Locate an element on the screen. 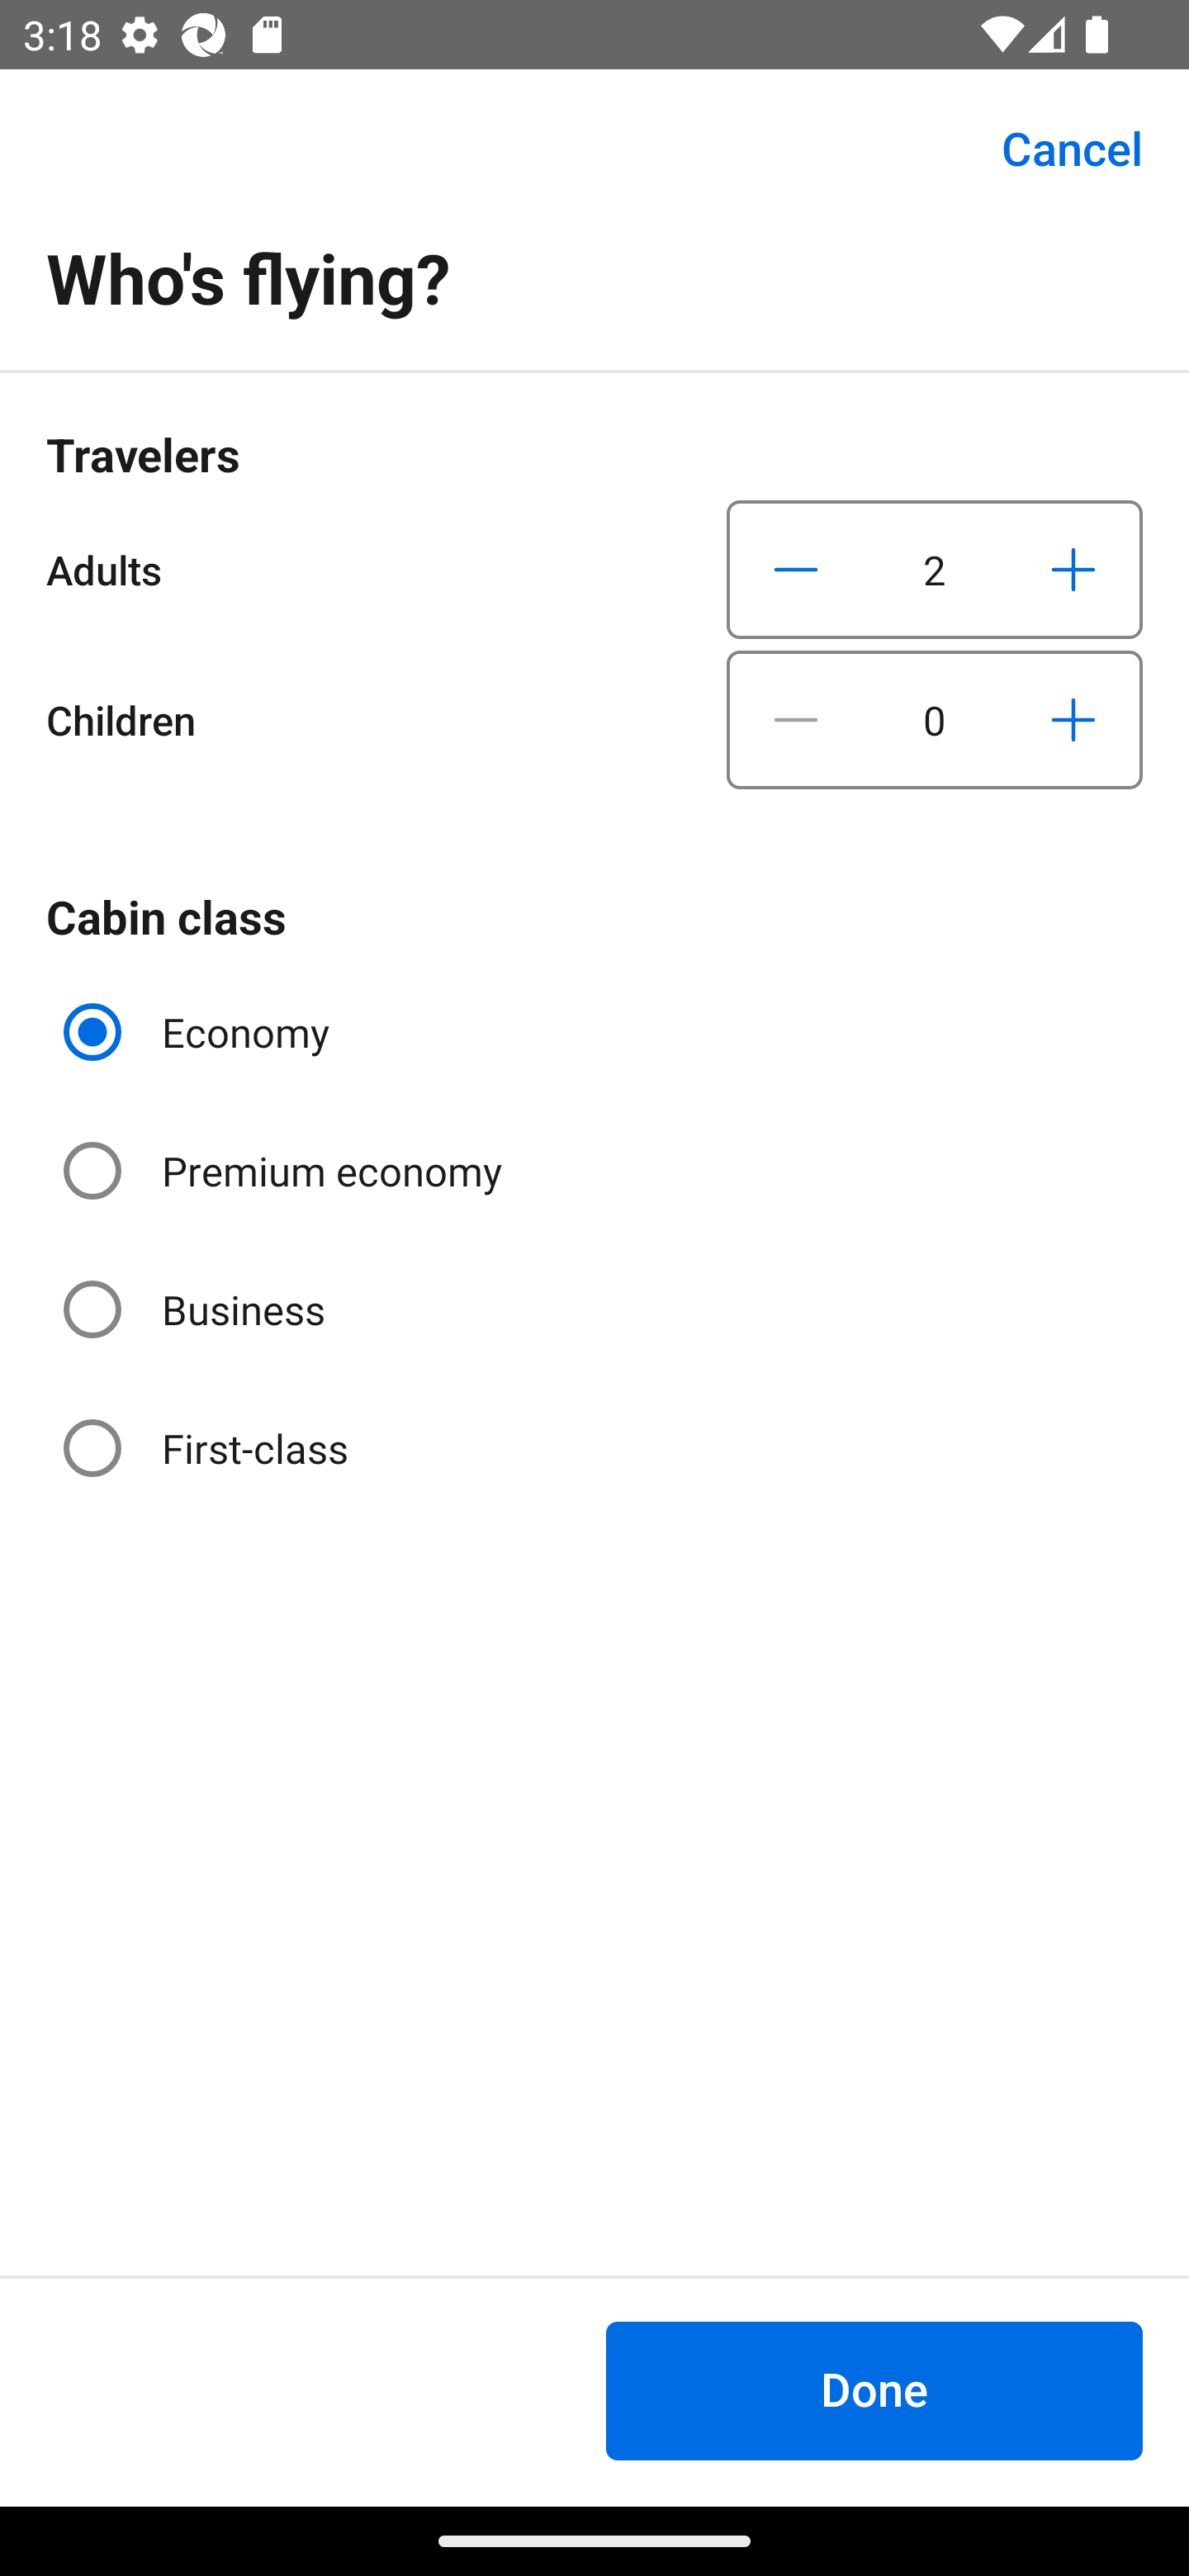 This screenshot has width=1189, height=2576. First-class is located at coordinates (208, 1447).